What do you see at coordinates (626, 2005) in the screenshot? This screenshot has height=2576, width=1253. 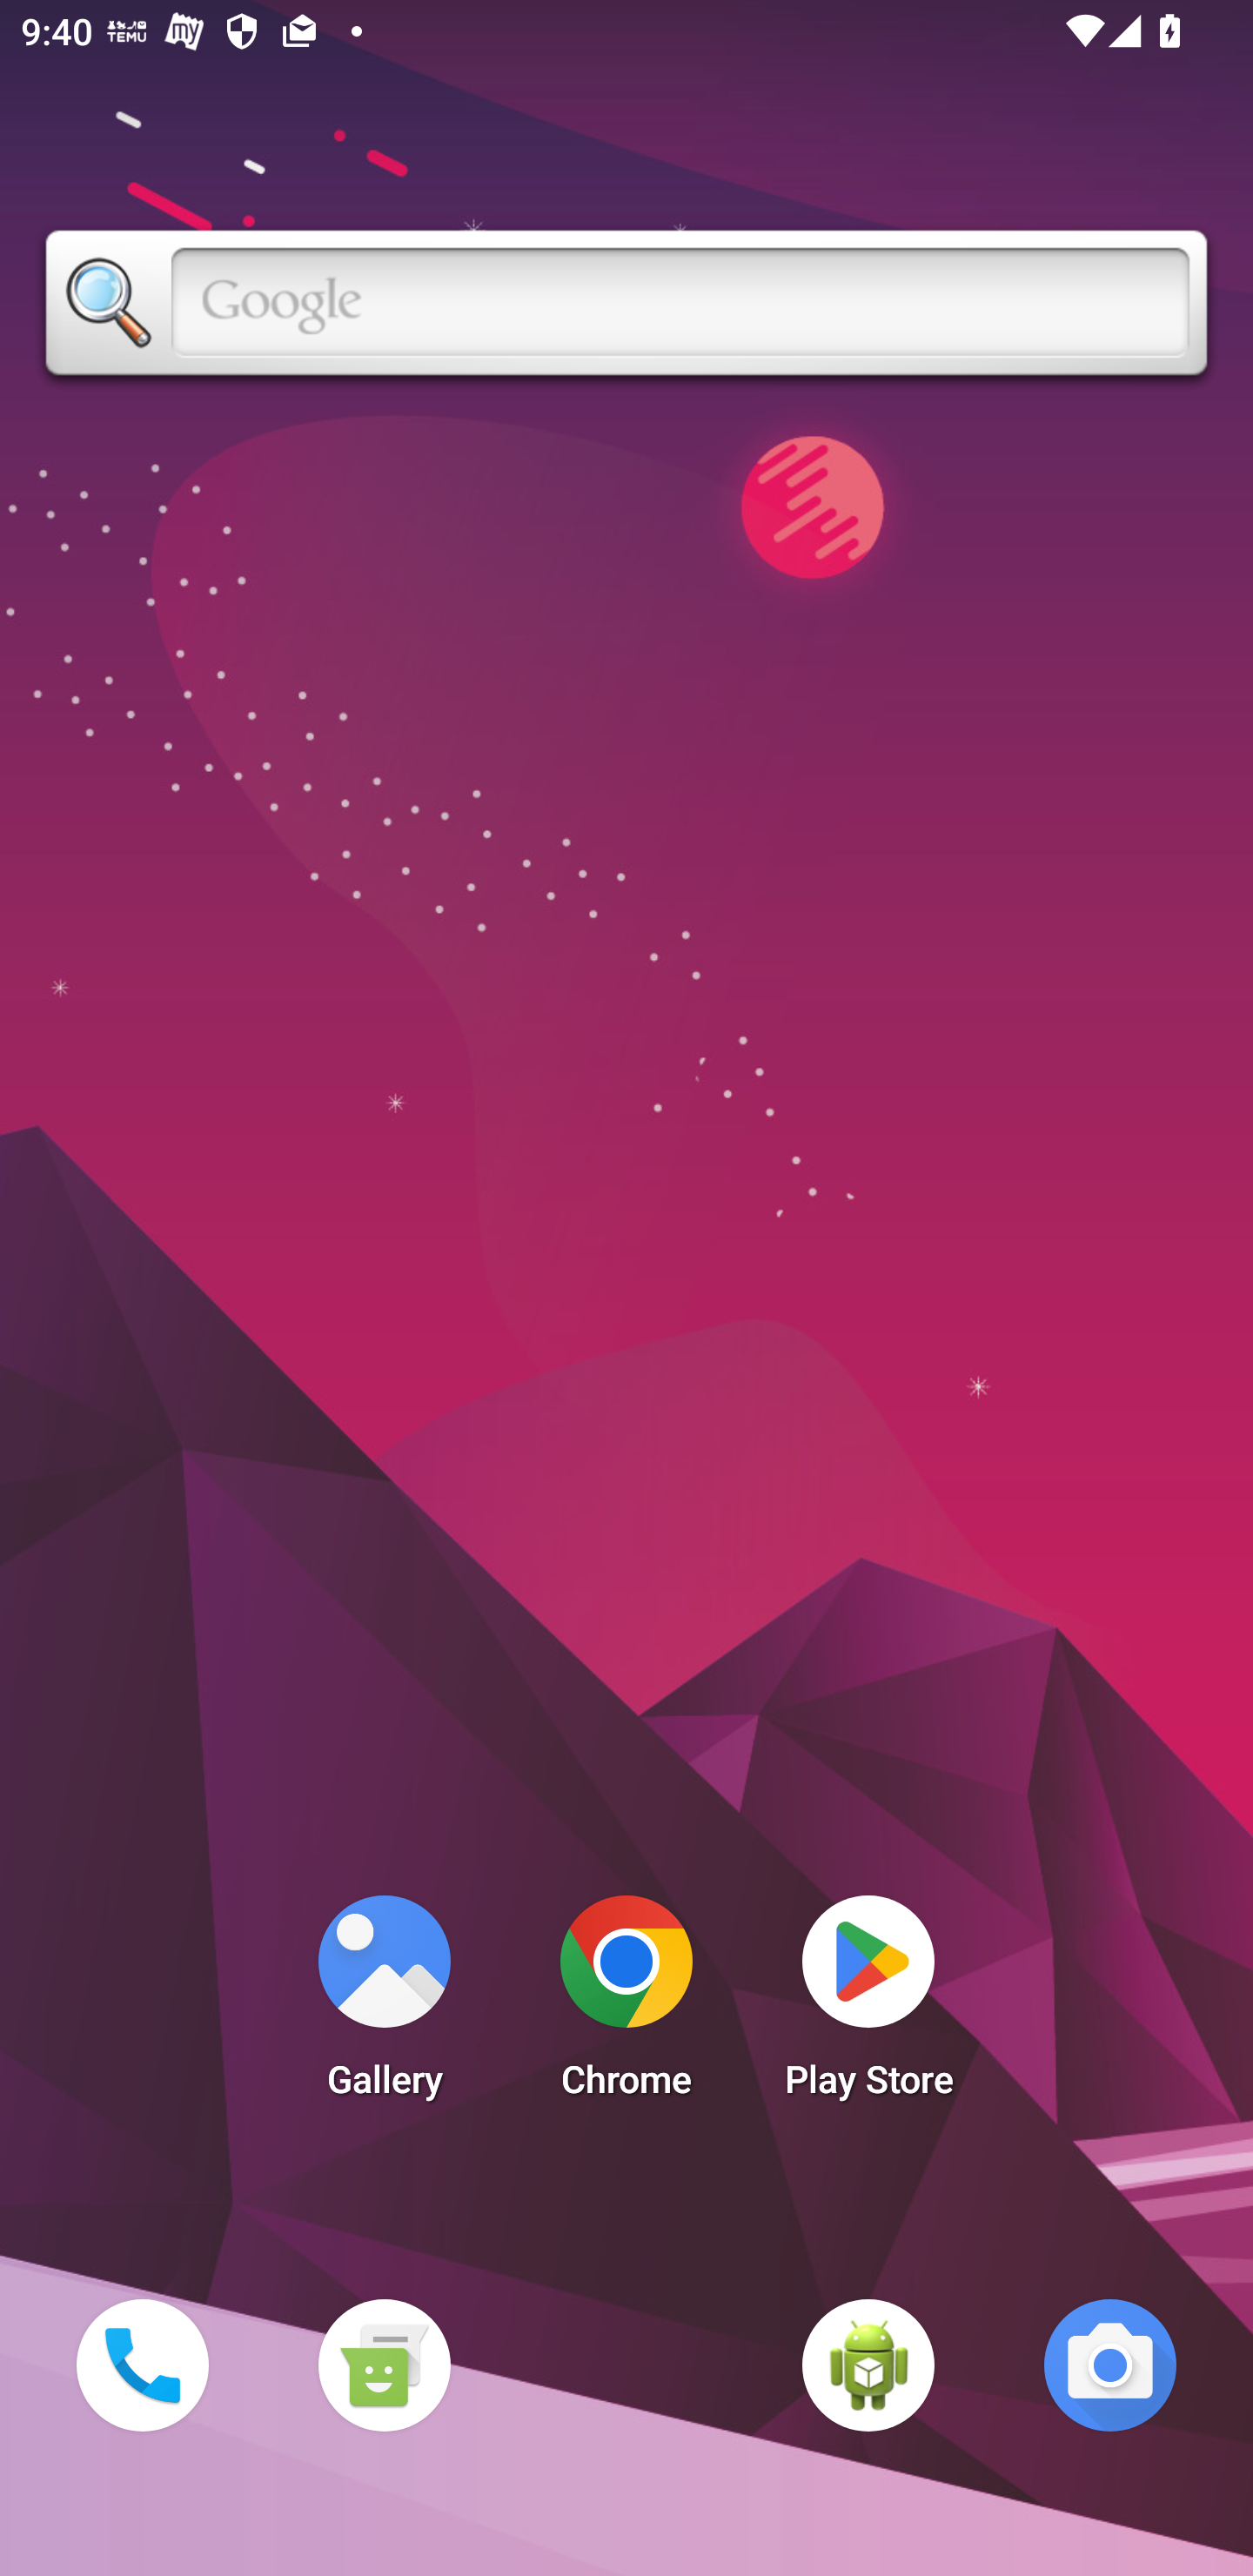 I see `Chrome` at bounding box center [626, 2005].